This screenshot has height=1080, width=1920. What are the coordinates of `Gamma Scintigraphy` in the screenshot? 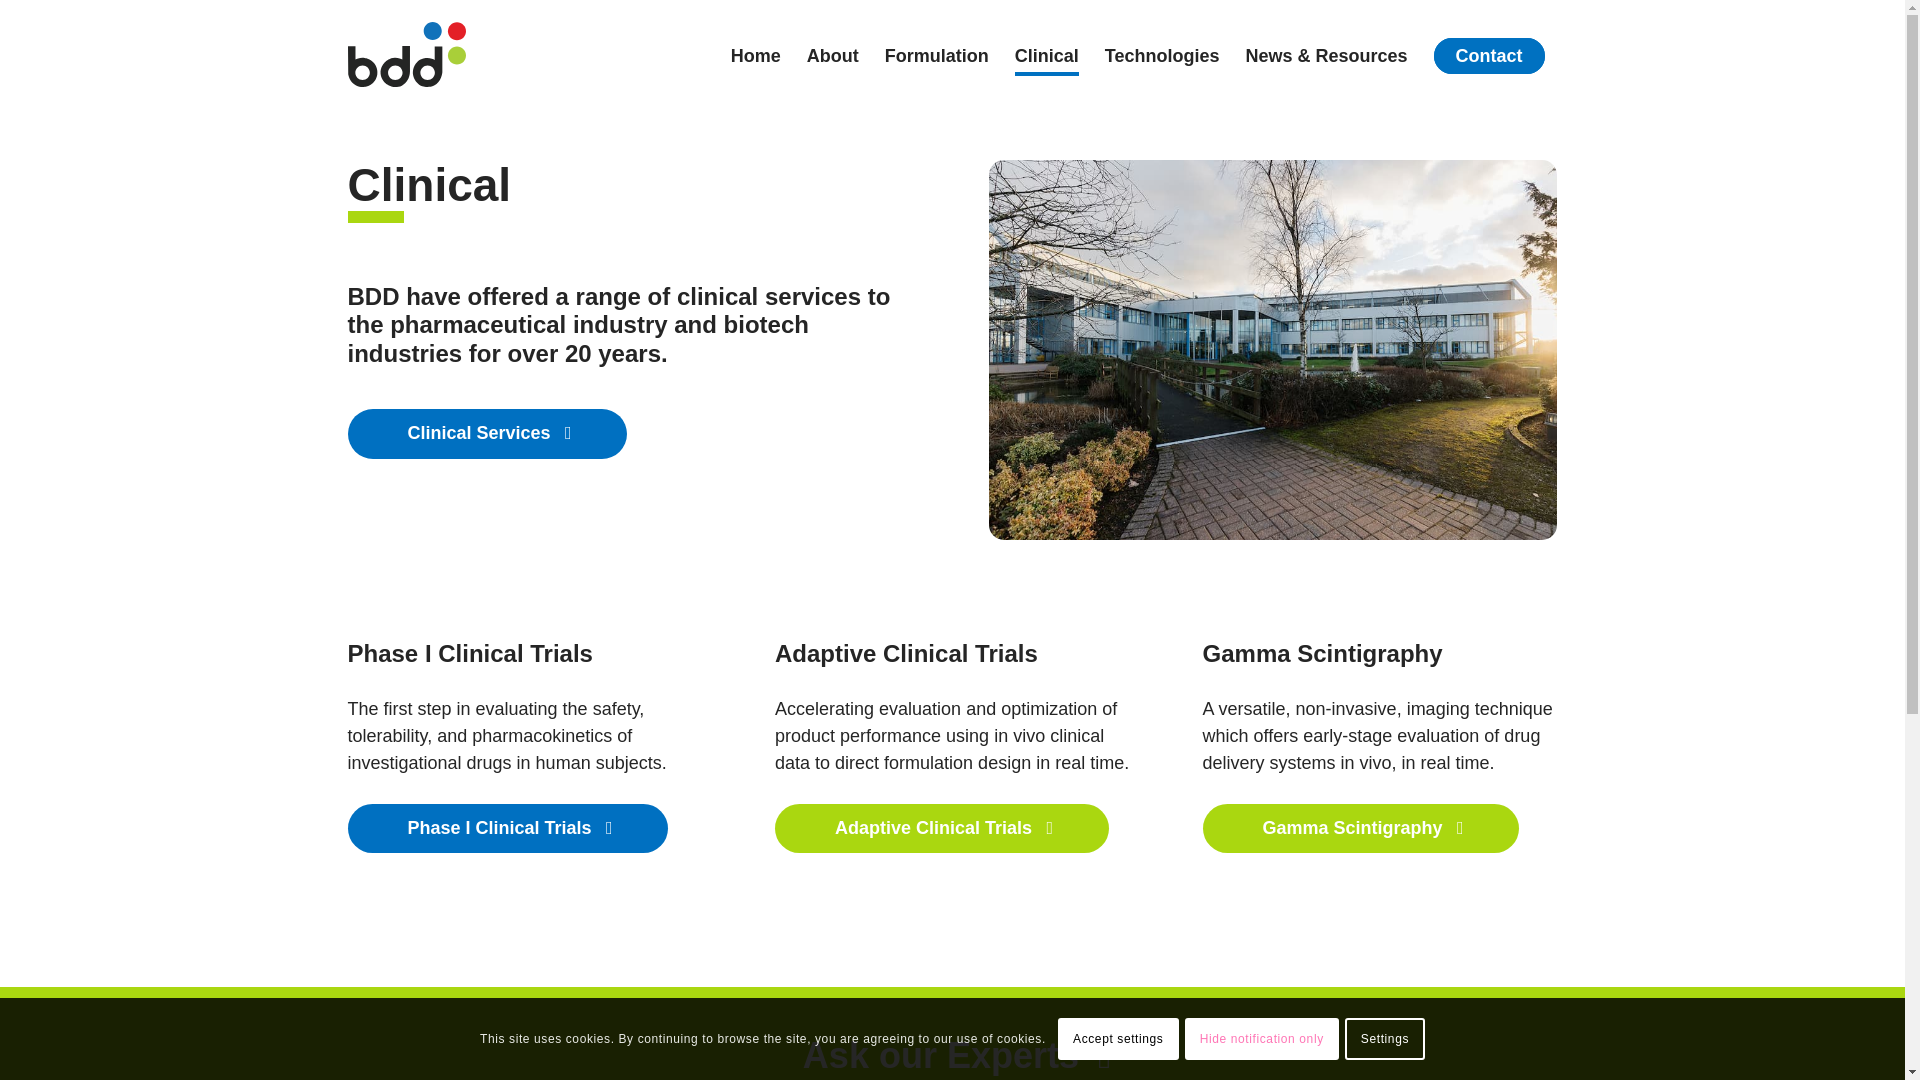 It's located at (1362, 828).